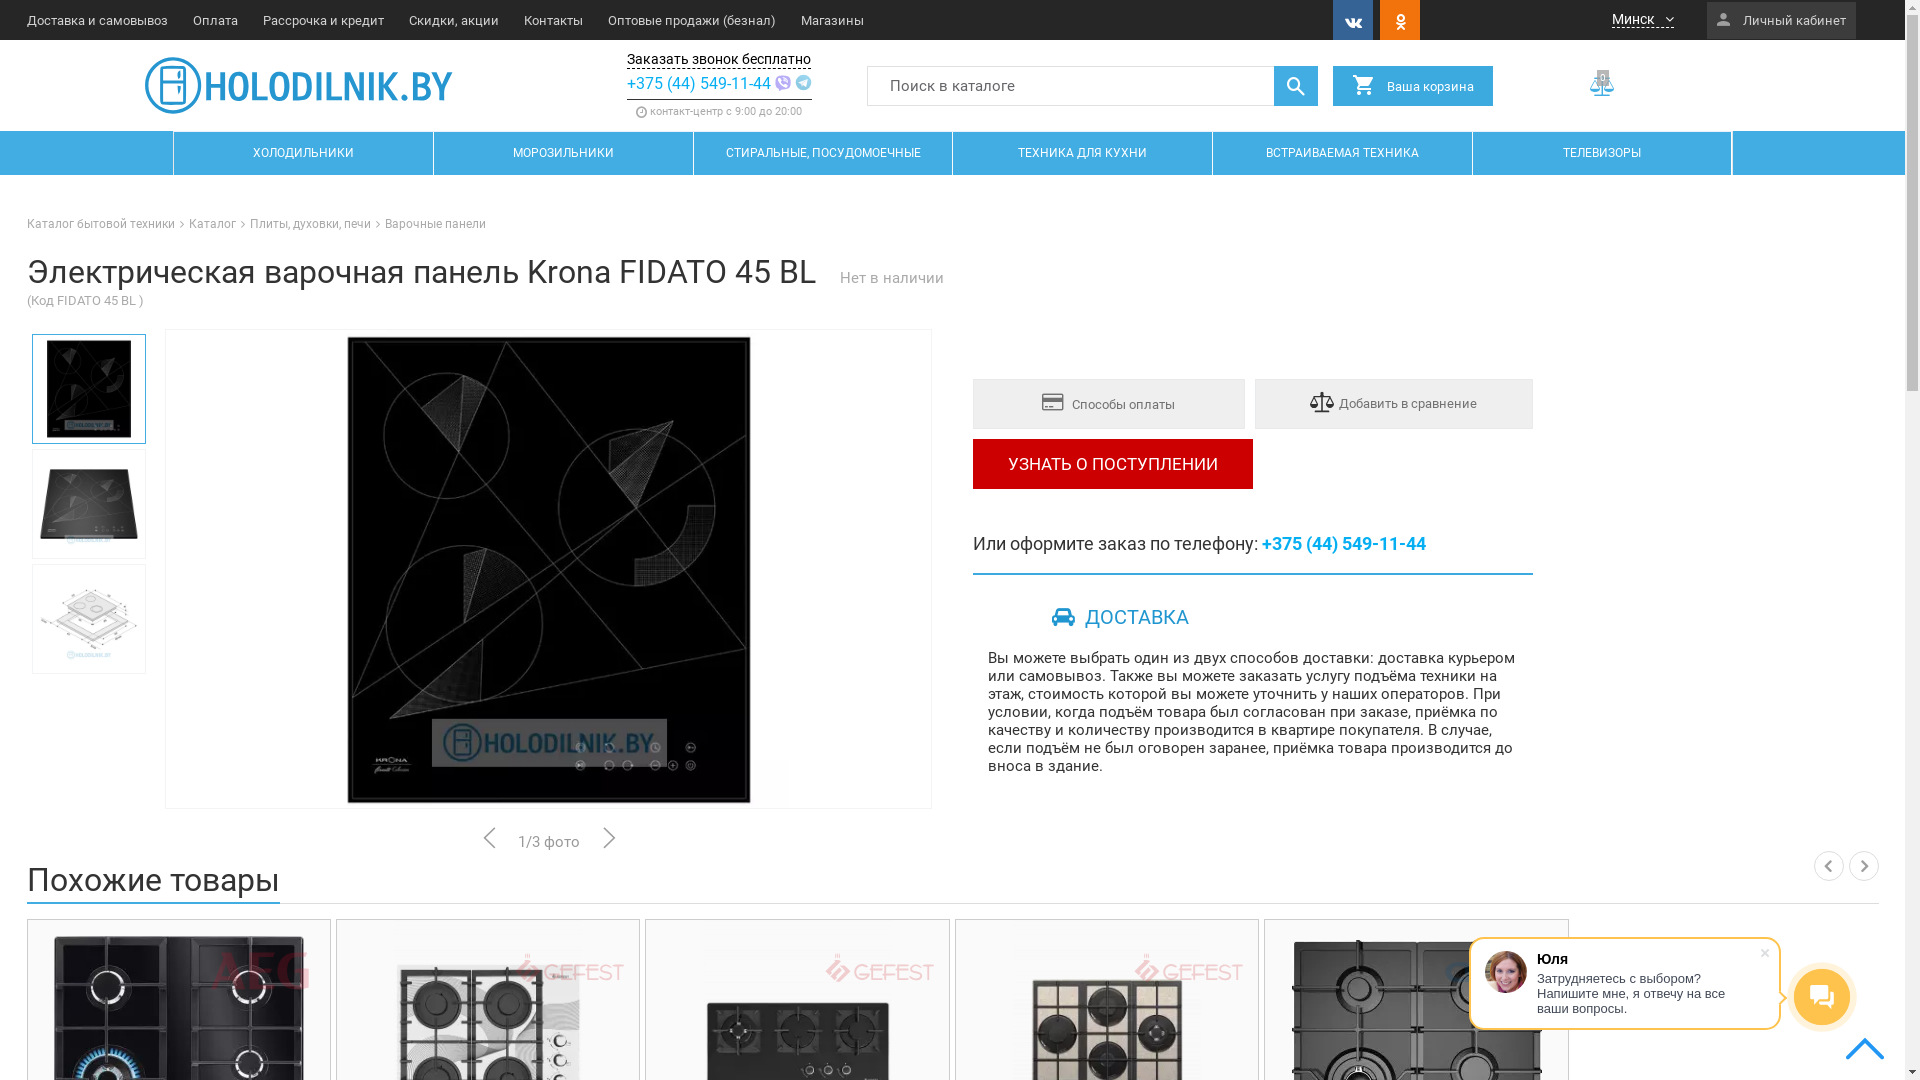  I want to click on AEG, so click(260, 970).